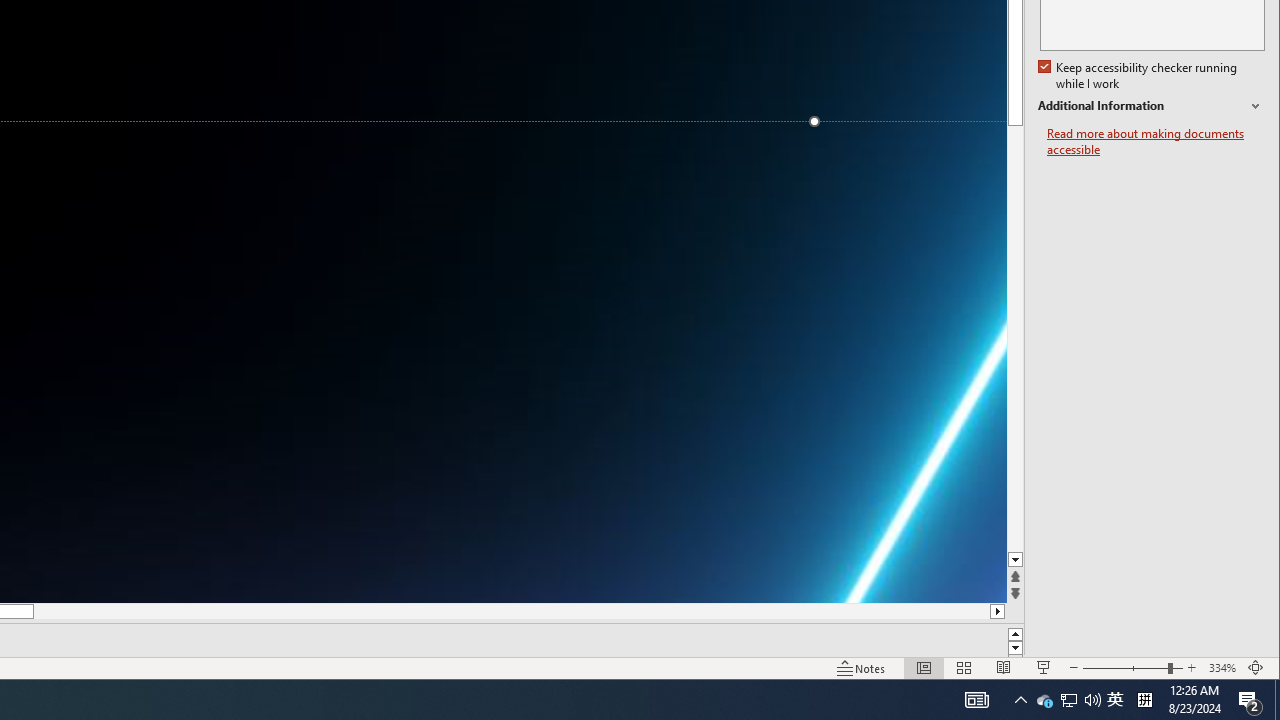 The image size is (1280, 720). What do you see at coordinates (1144, 700) in the screenshot?
I see `Tray Input Indicator - Chinese (Simplified, China)` at bounding box center [1144, 700].